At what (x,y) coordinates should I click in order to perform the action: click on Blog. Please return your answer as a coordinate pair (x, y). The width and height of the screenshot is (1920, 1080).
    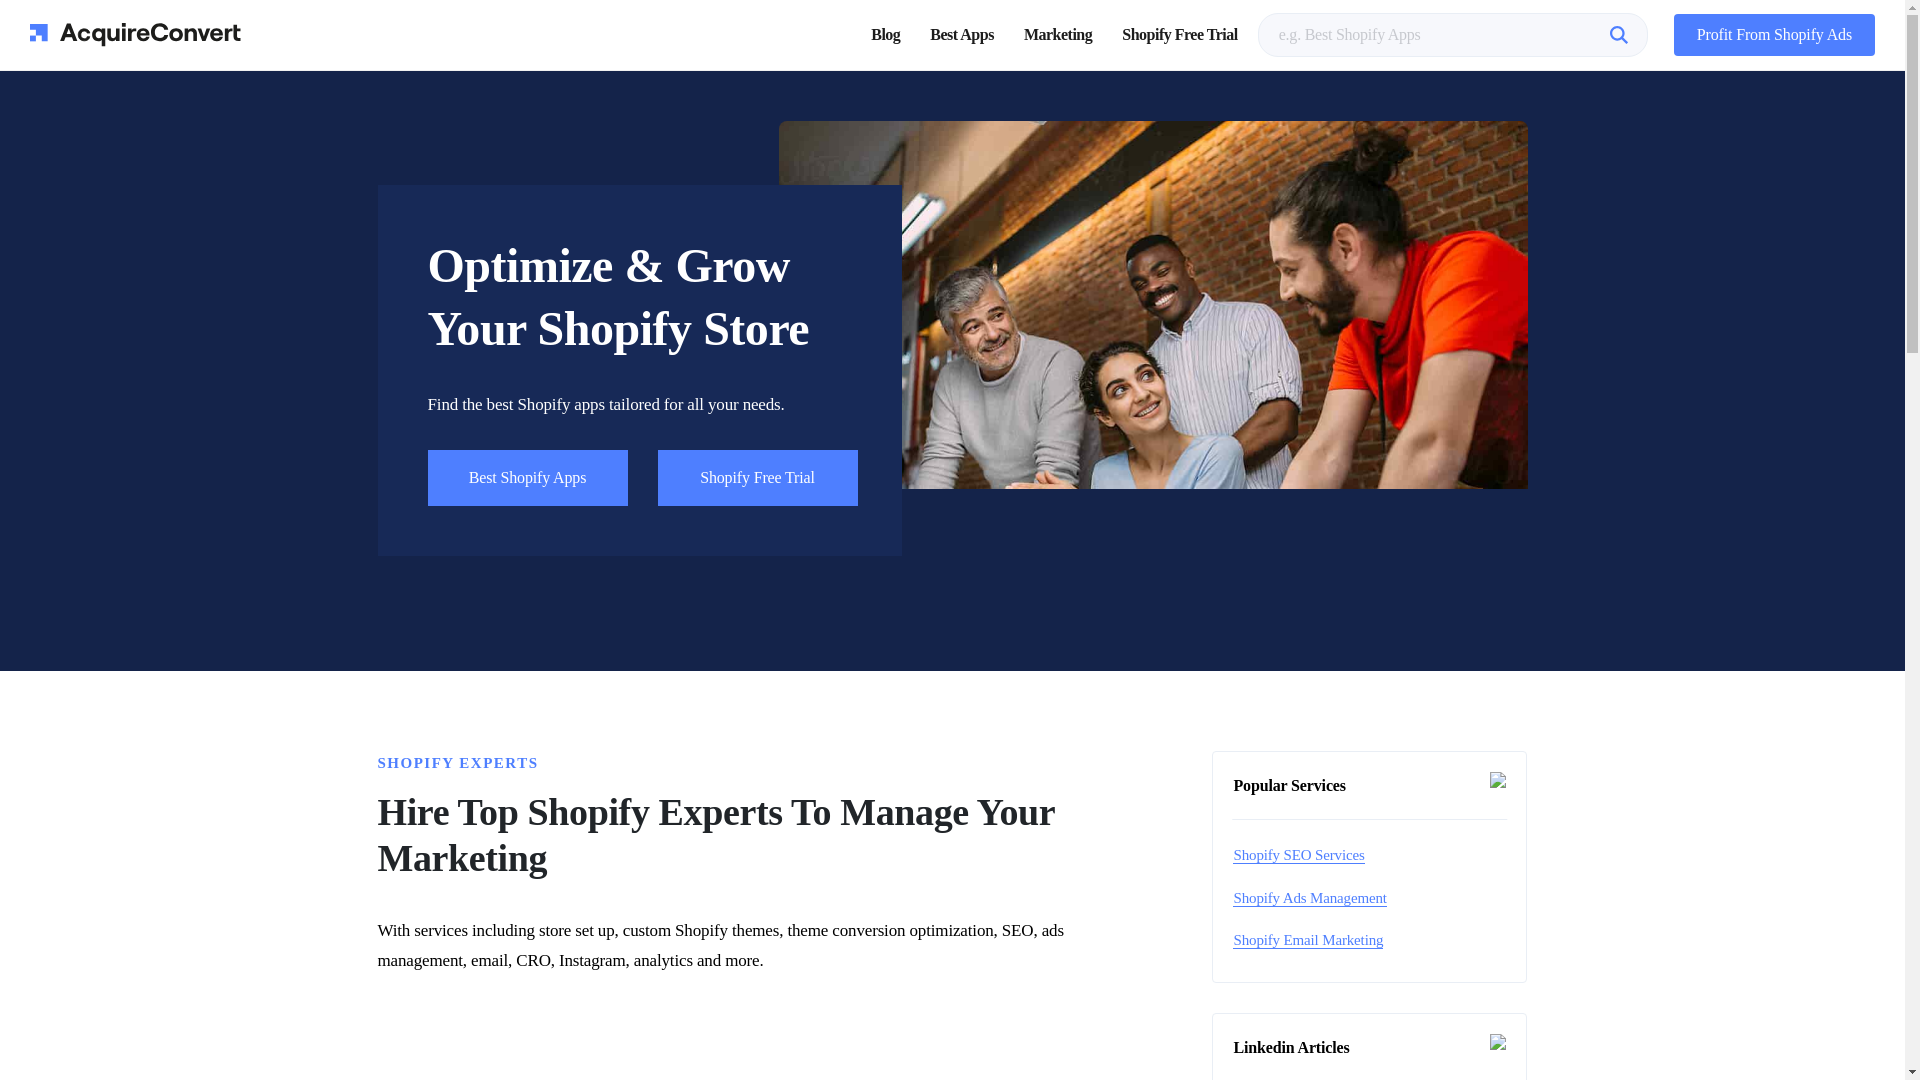
    Looking at the image, I should click on (886, 34).